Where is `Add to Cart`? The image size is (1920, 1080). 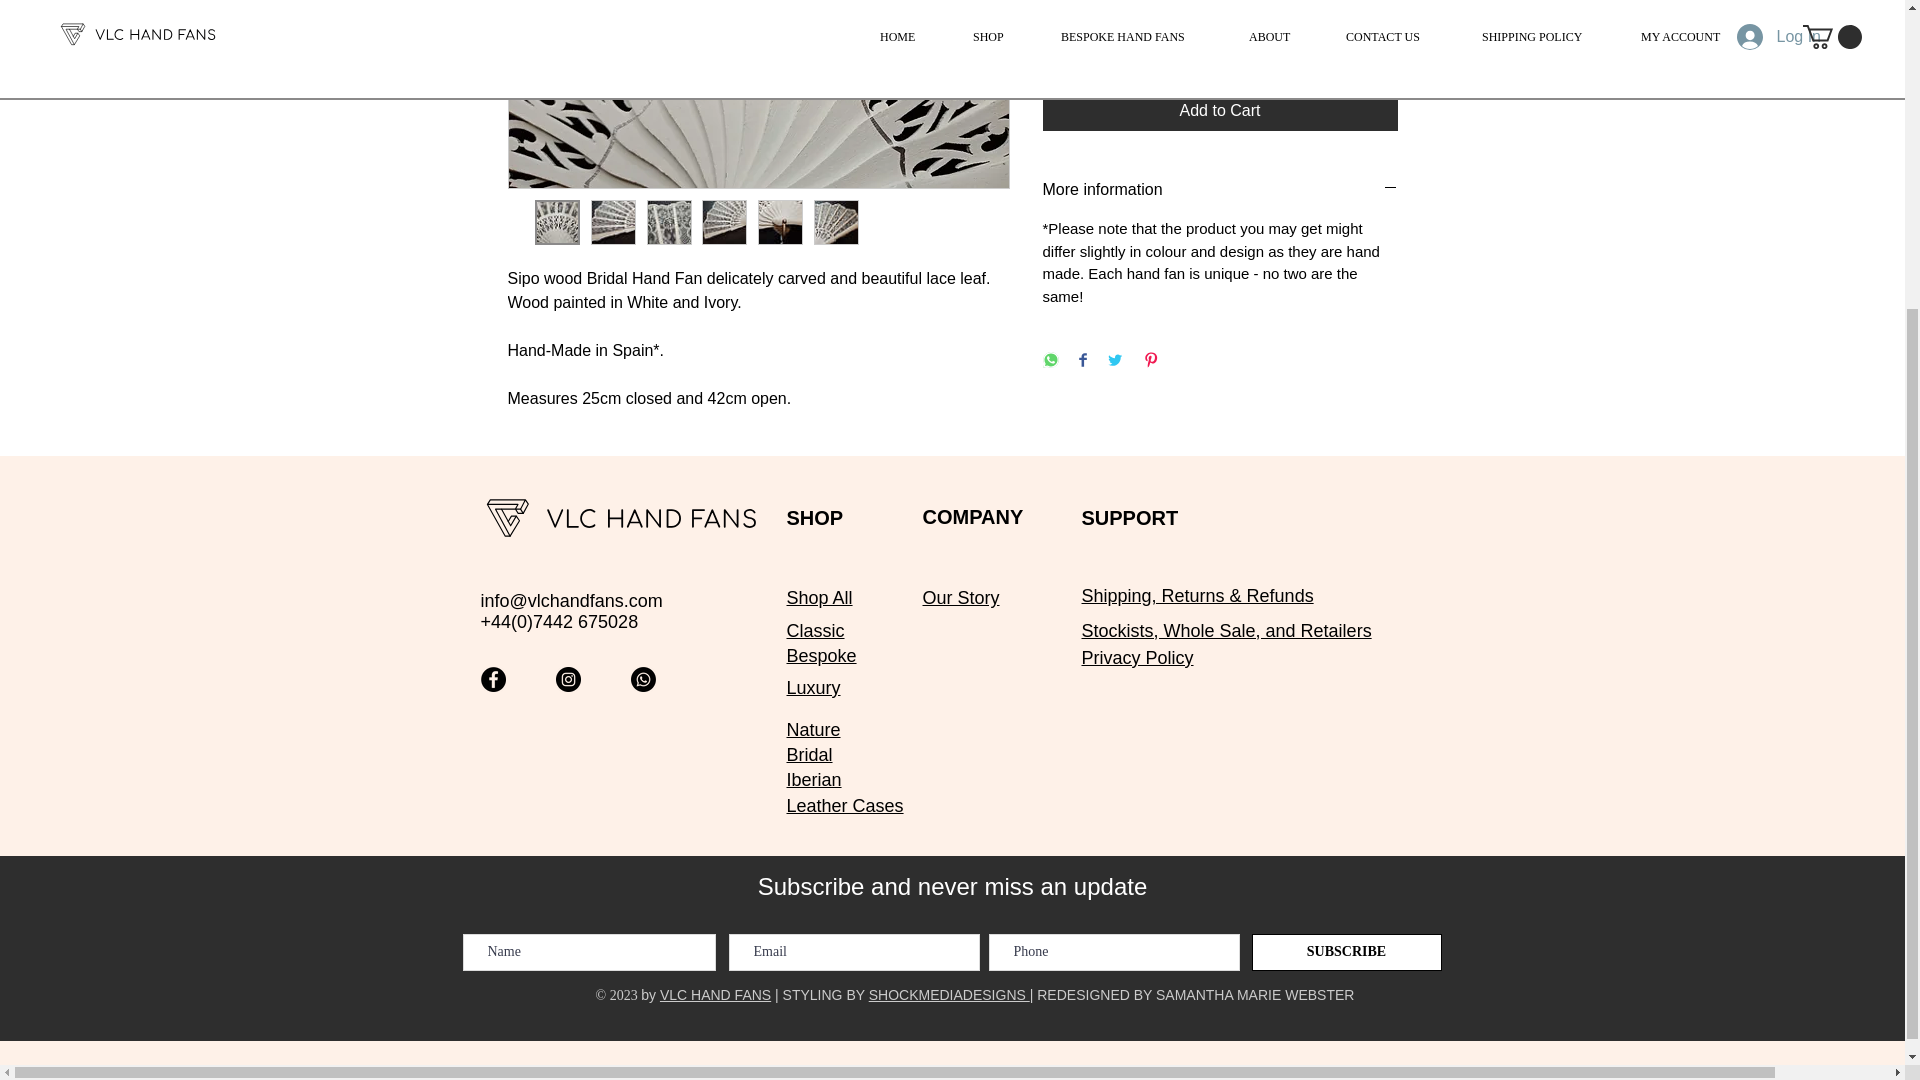
Add to Cart is located at coordinates (1220, 110).